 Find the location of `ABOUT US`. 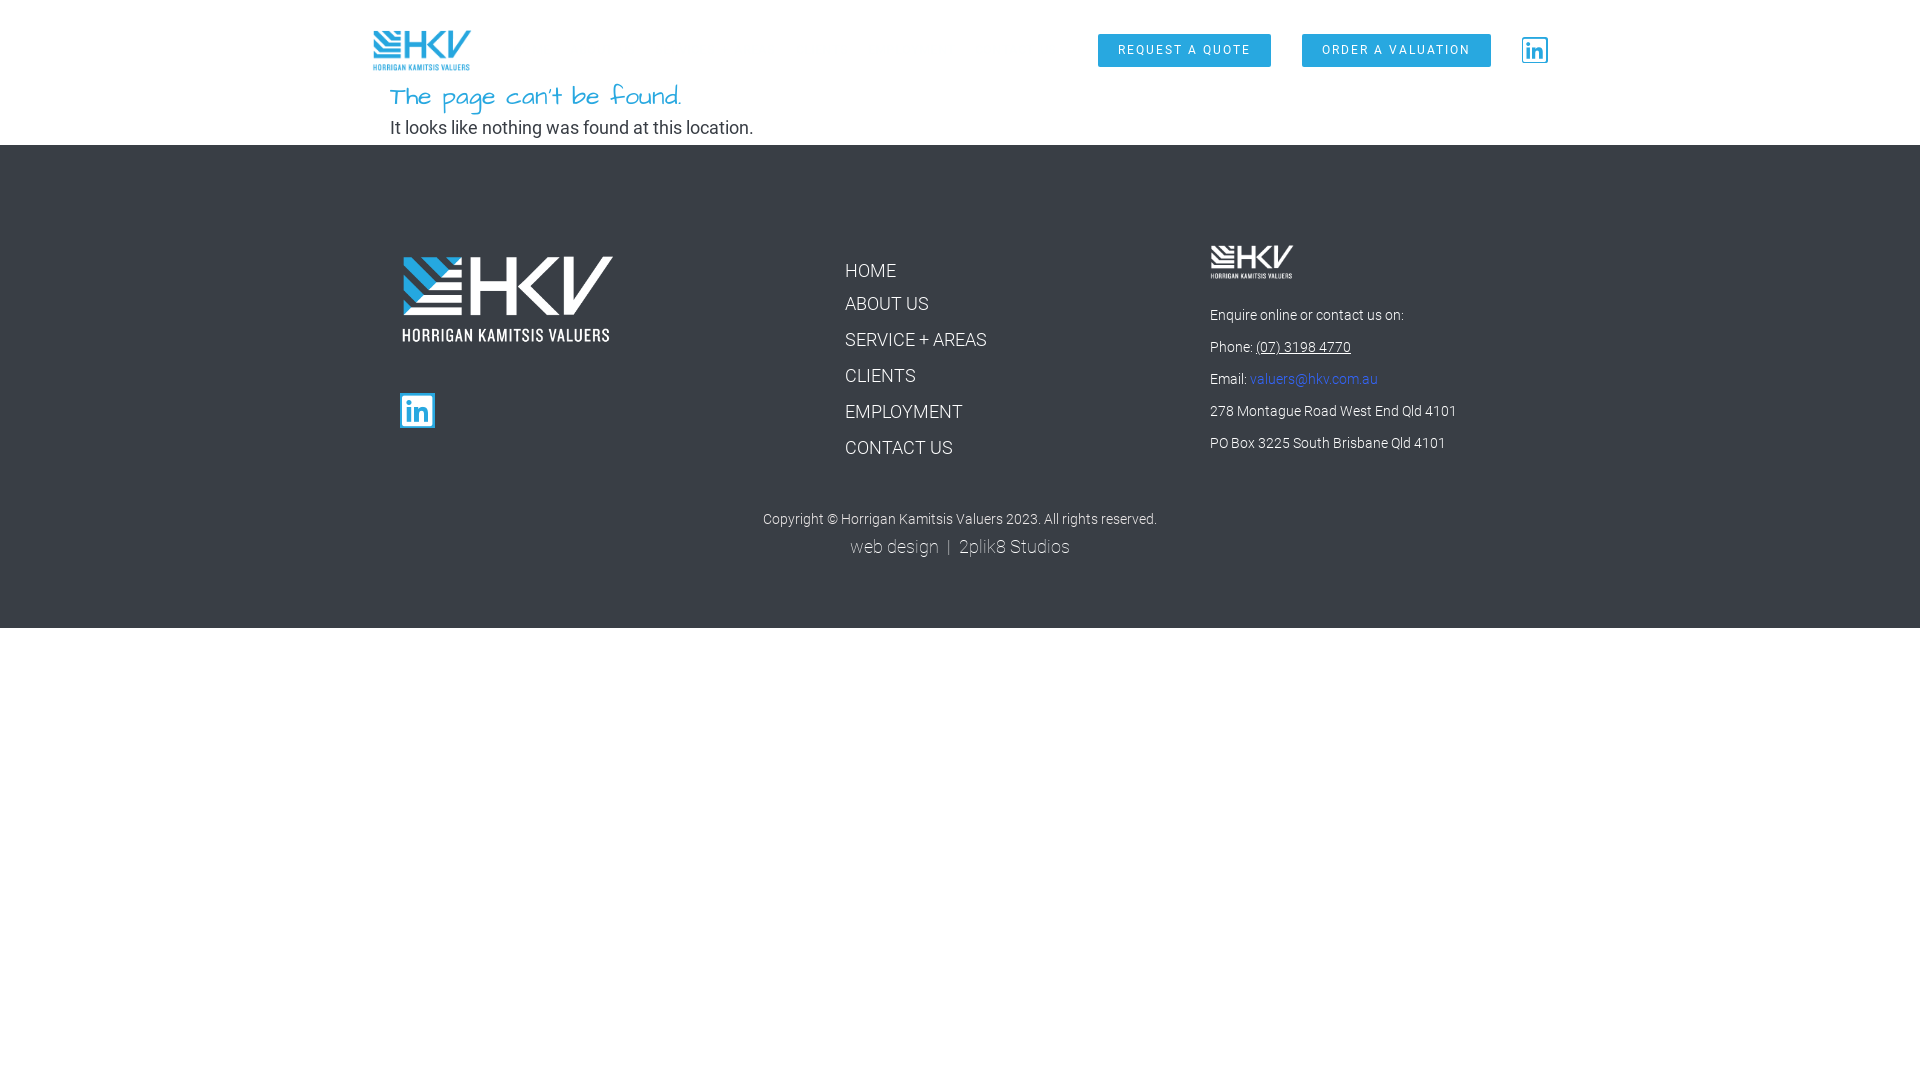

ABOUT US is located at coordinates (602, 50).